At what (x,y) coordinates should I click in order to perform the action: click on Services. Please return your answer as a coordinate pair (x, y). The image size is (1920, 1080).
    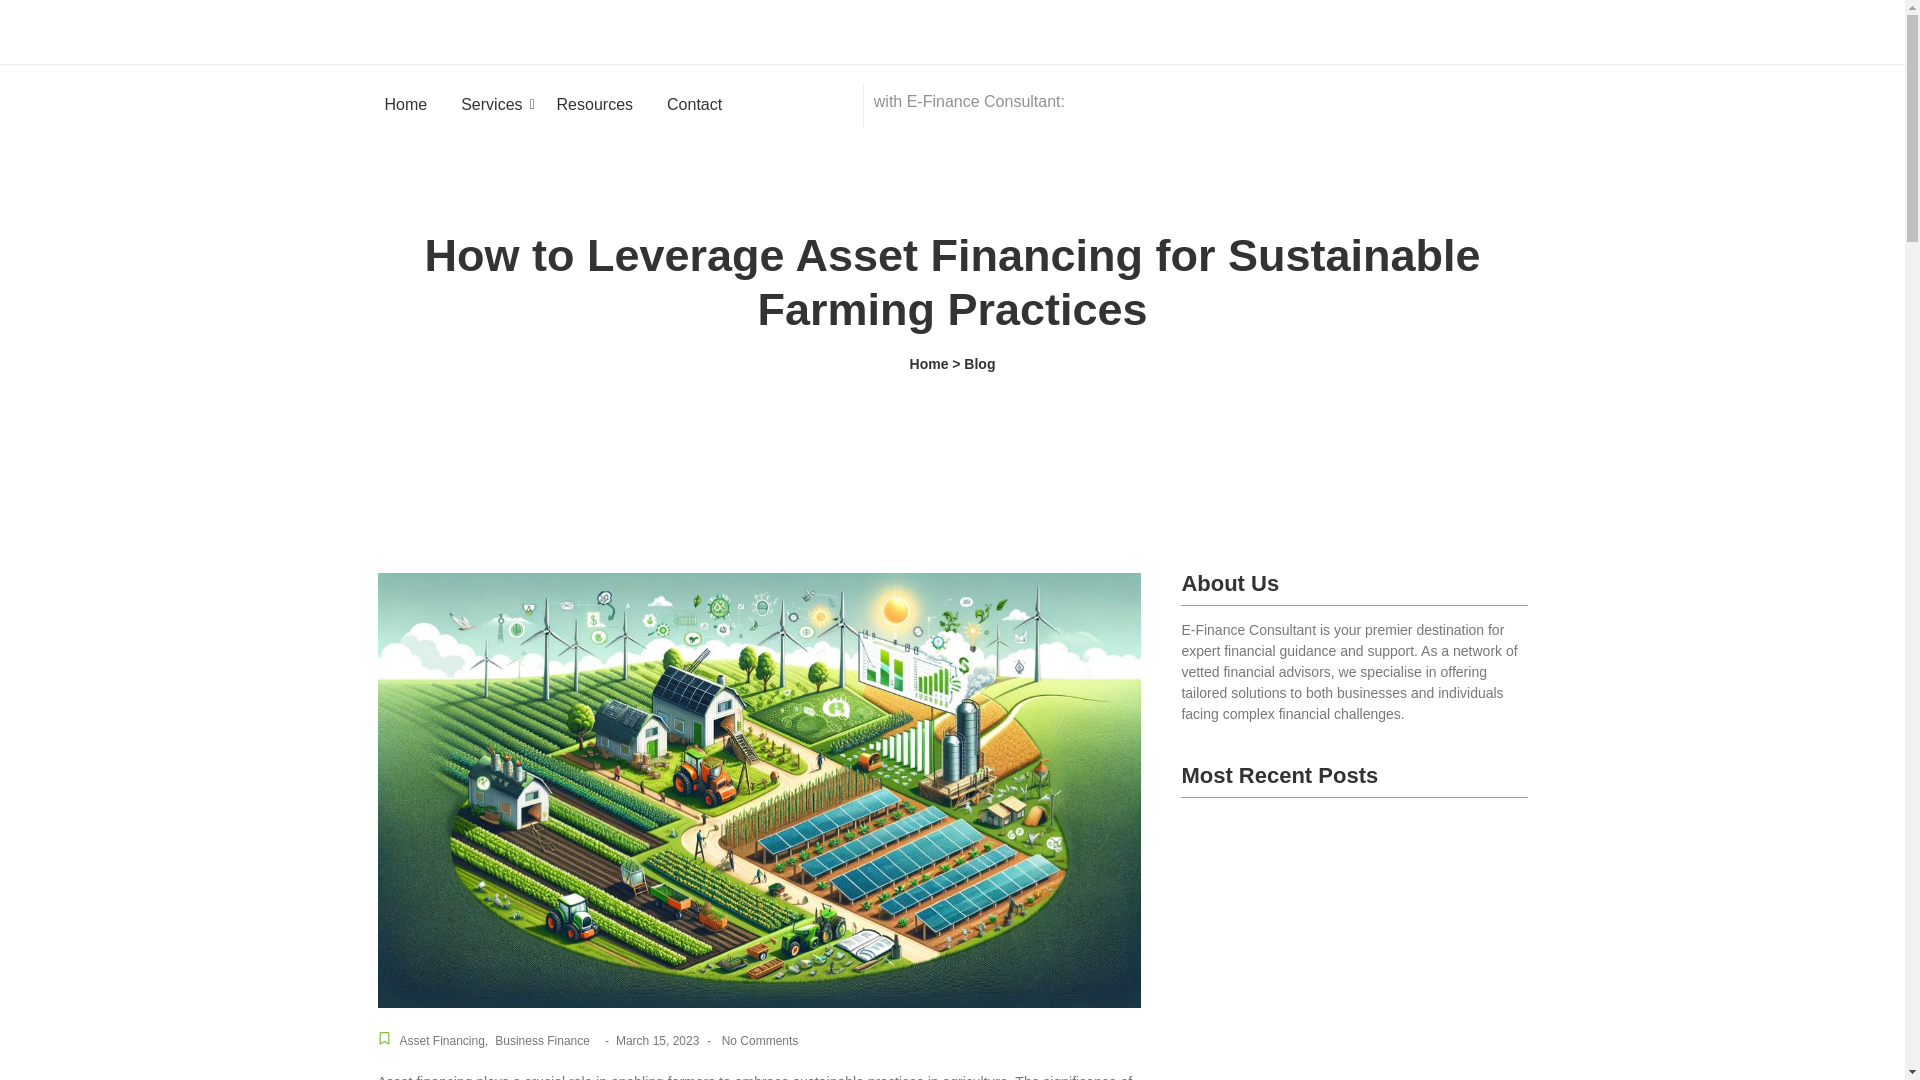
    Looking at the image, I should click on (491, 104).